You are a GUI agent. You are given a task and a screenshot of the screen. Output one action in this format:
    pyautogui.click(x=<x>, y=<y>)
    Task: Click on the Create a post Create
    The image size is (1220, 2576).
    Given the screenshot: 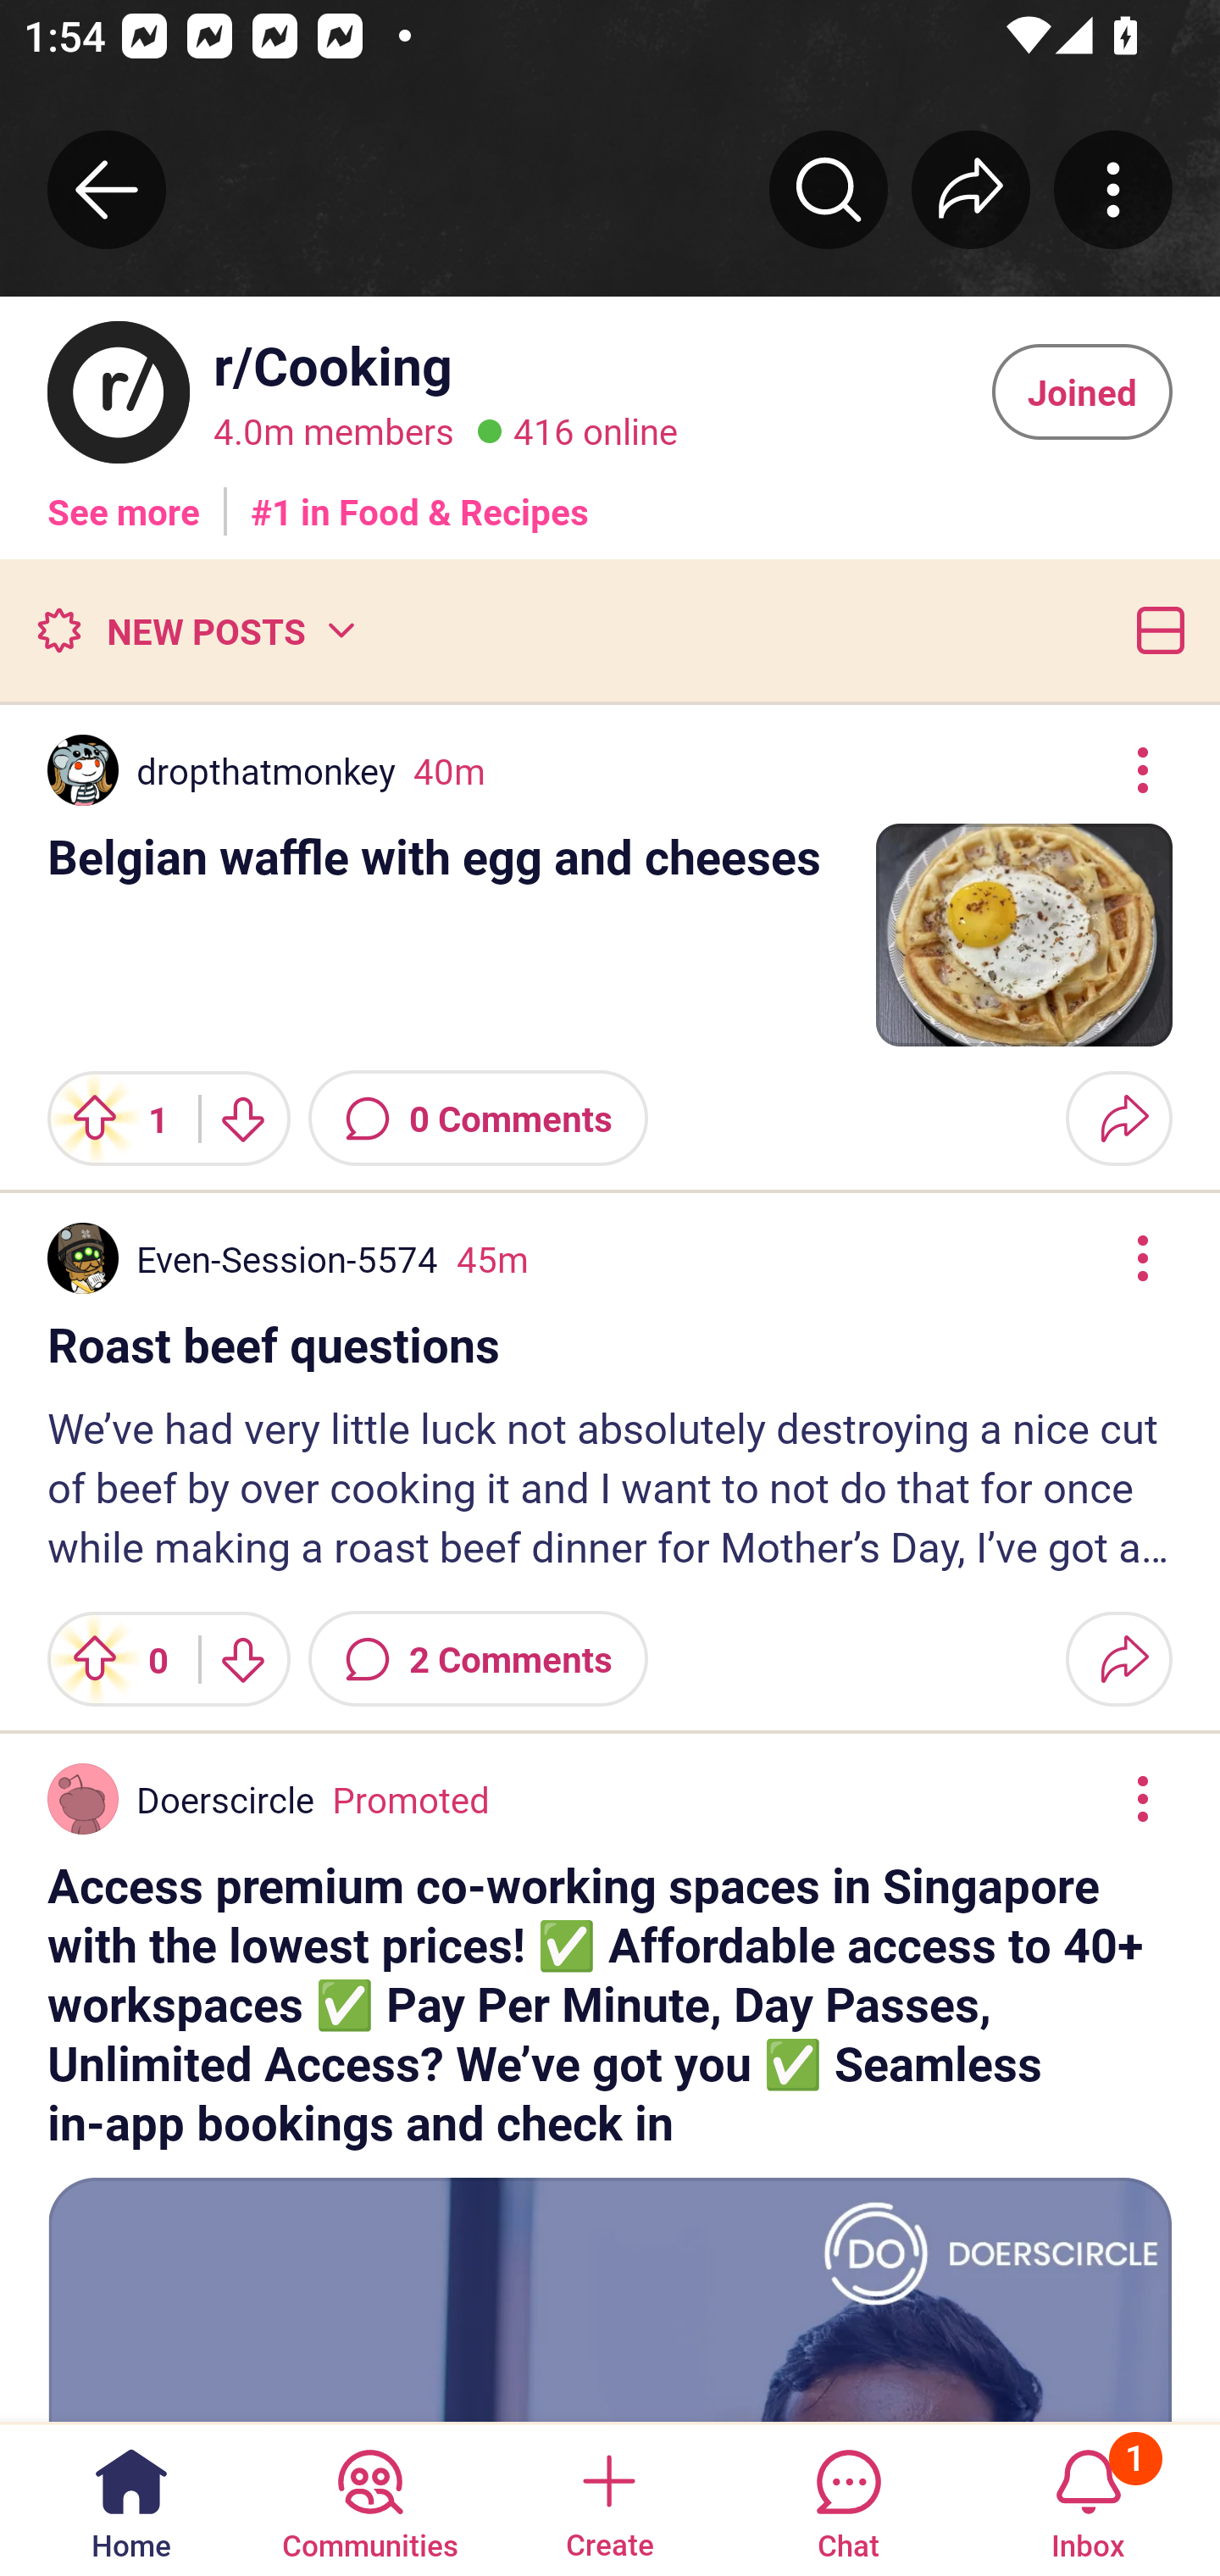 What is the action you would take?
    pyautogui.click(x=608, y=2498)
    